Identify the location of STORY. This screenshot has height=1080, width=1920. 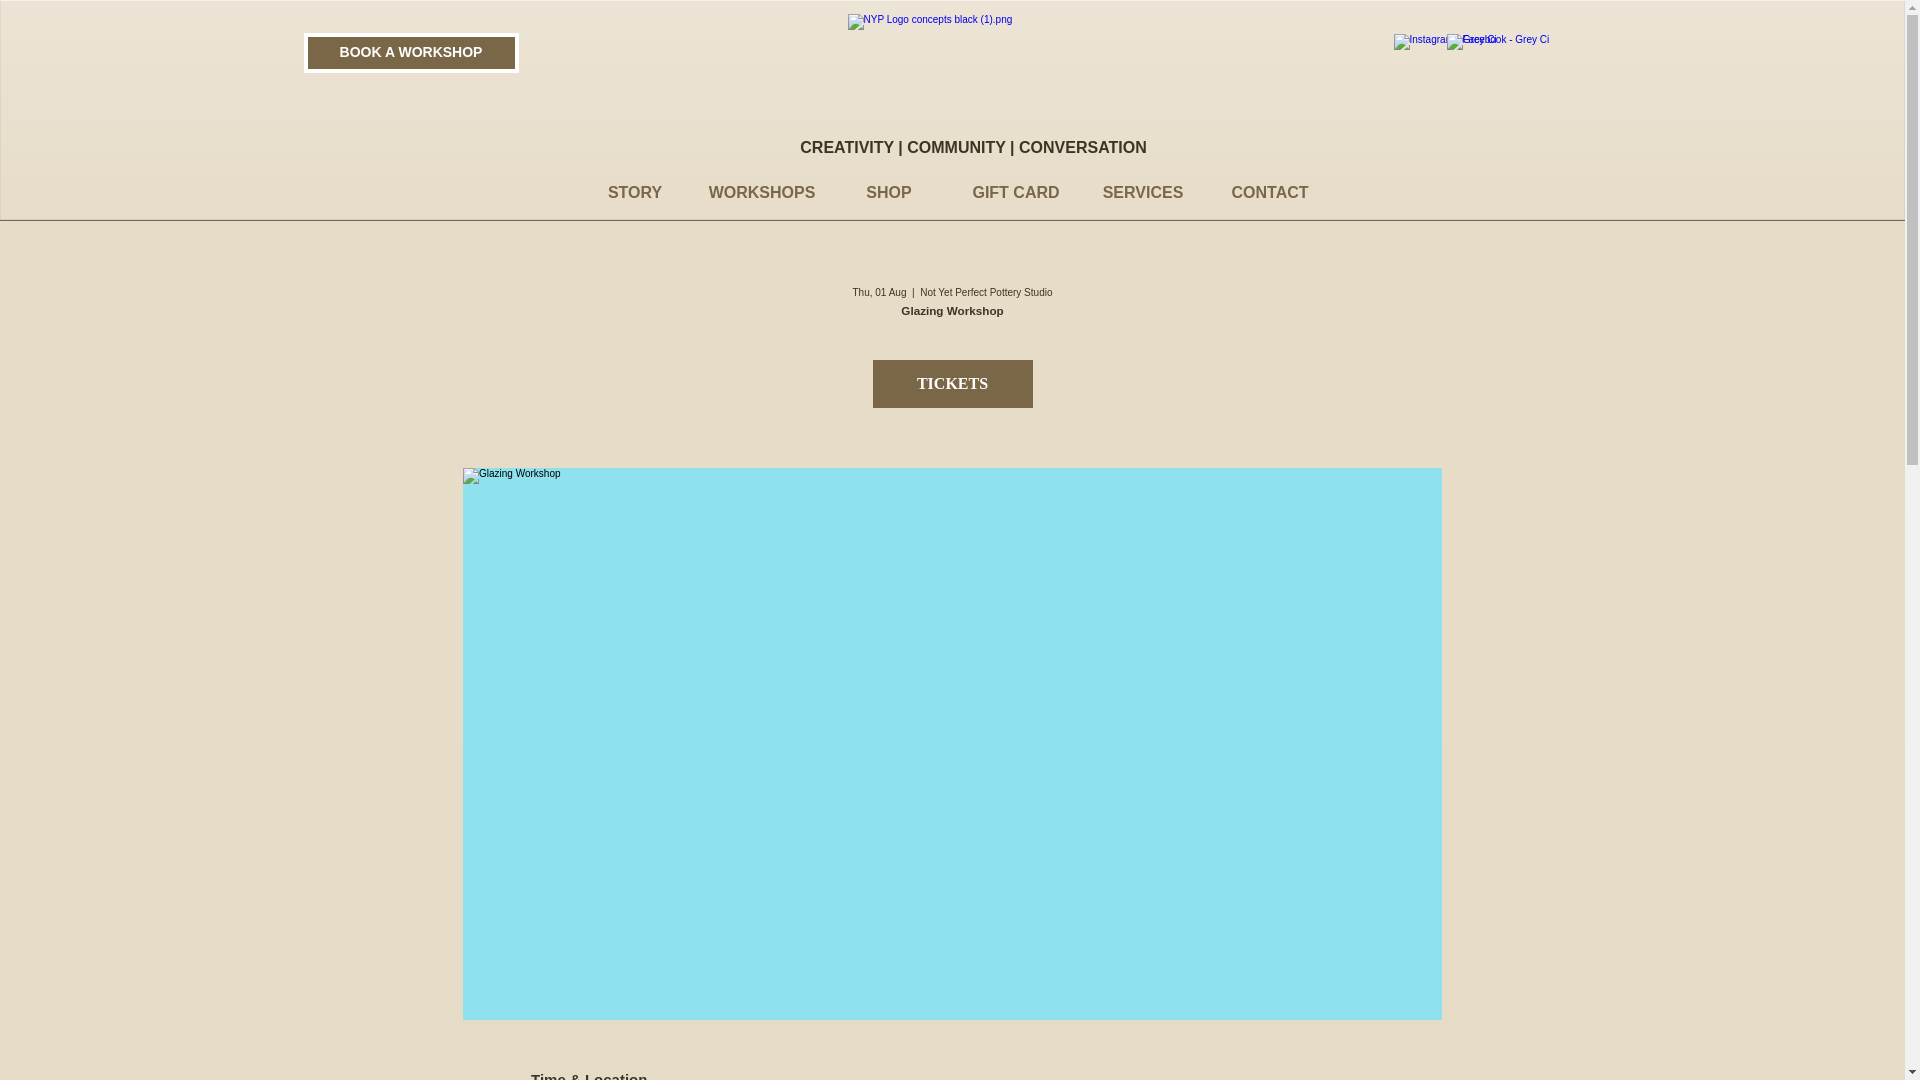
(635, 192).